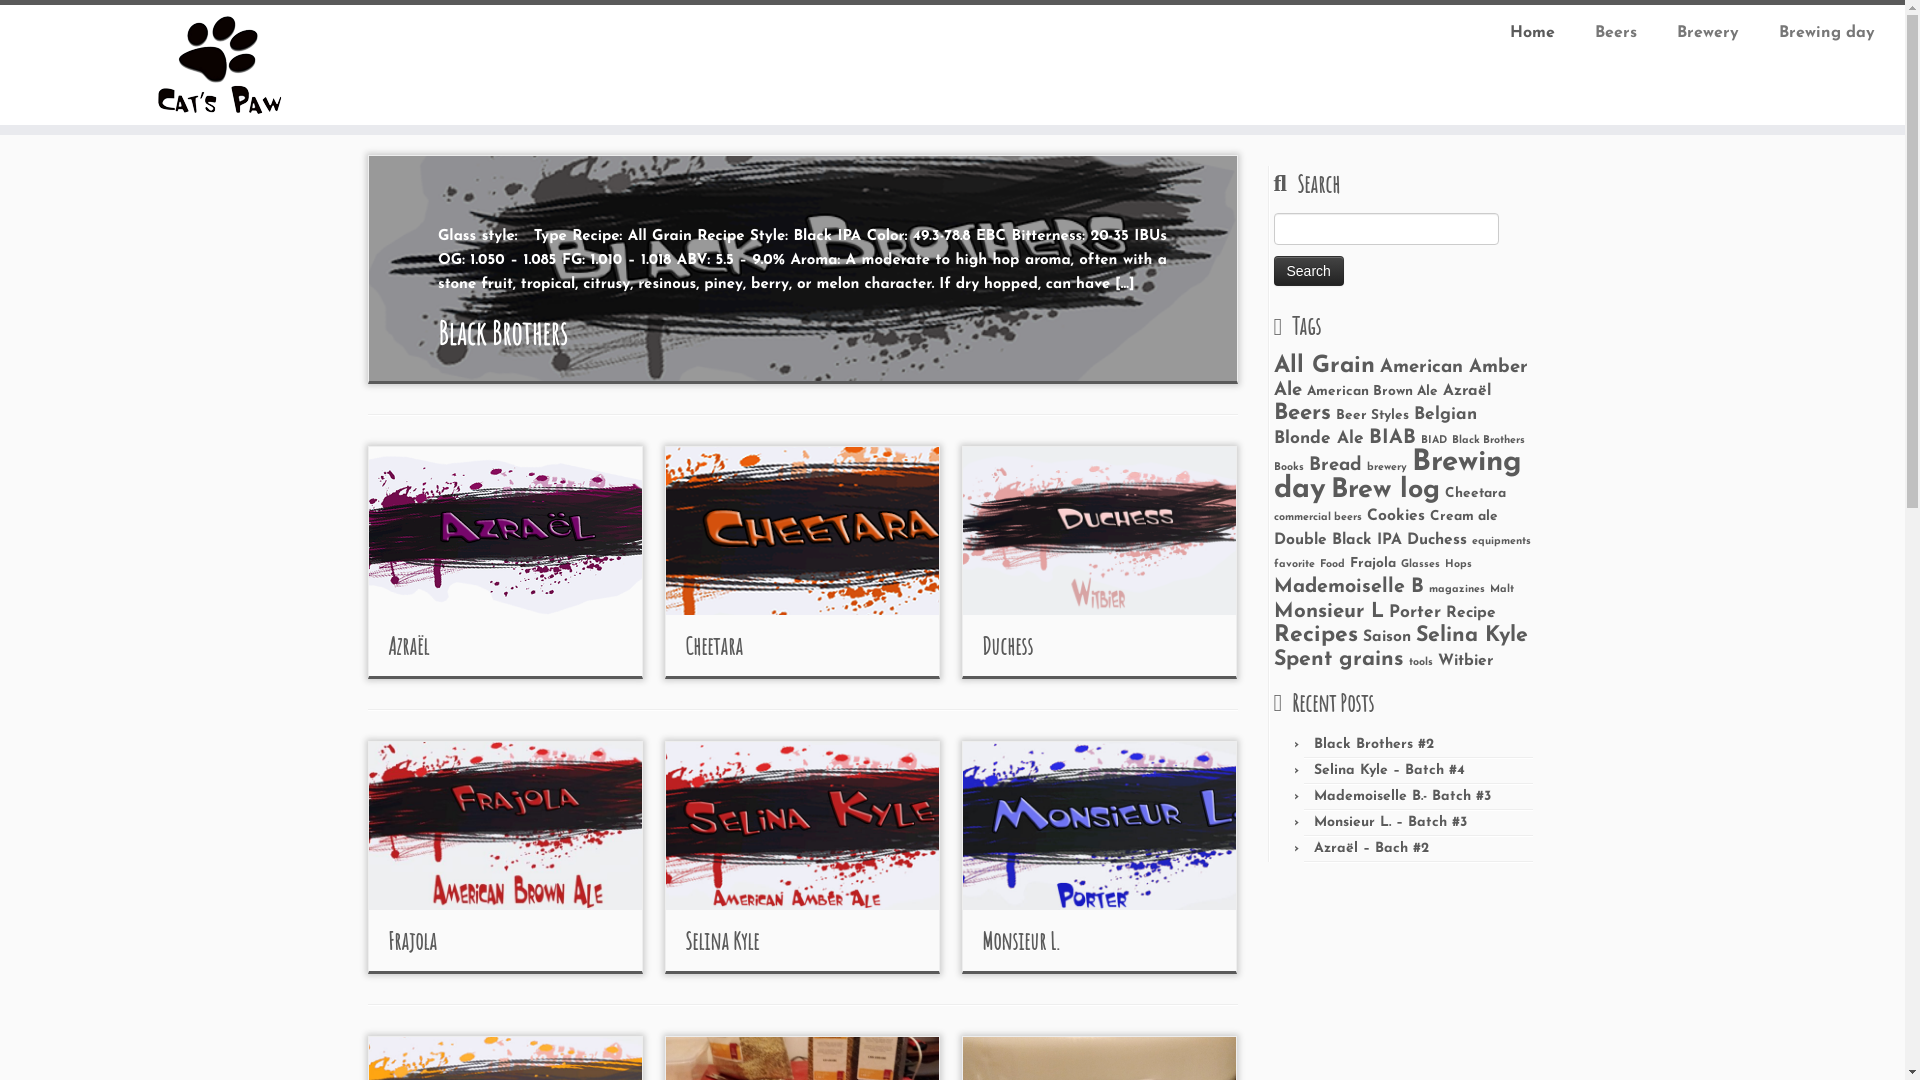 Image resolution: width=1920 pixels, height=1080 pixels. What do you see at coordinates (502, 332) in the screenshot?
I see `Black Brothers` at bounding box center [502, 332].